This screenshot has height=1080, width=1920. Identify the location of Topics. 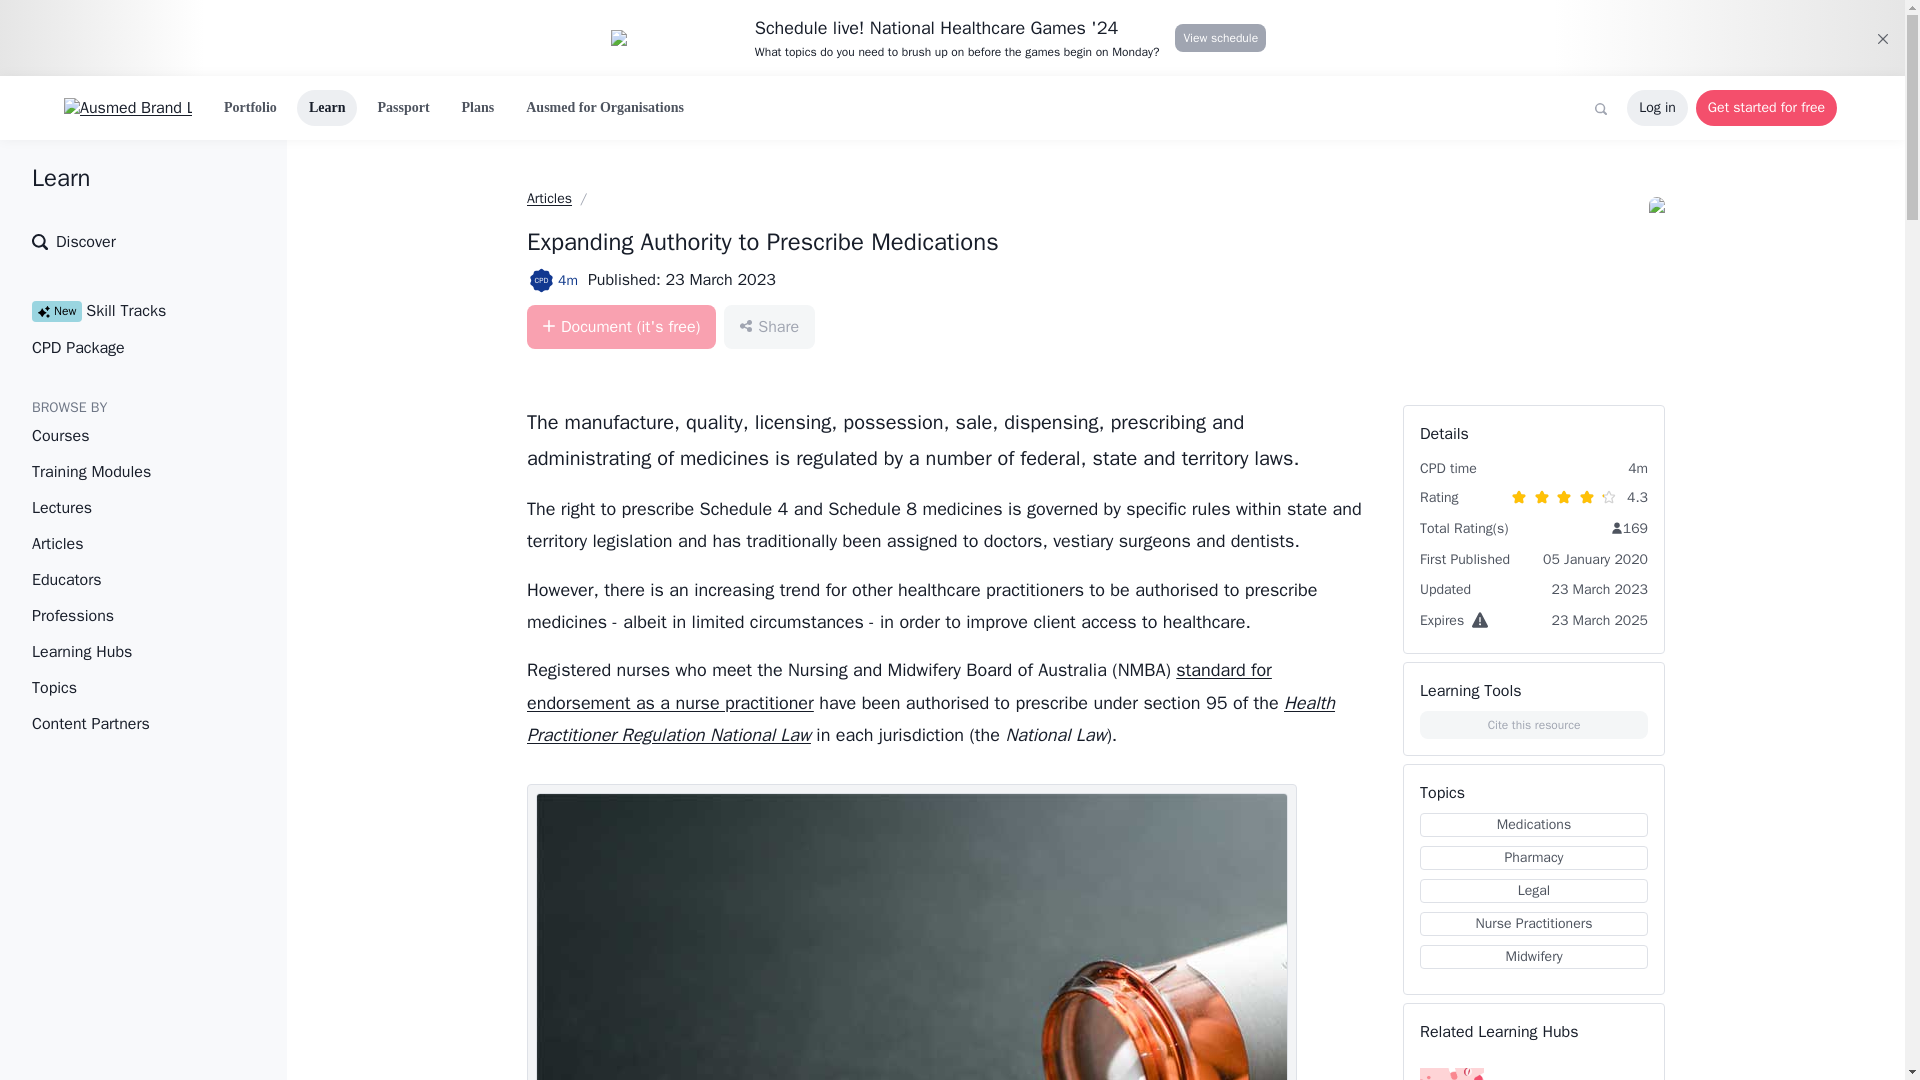
(128, 688).